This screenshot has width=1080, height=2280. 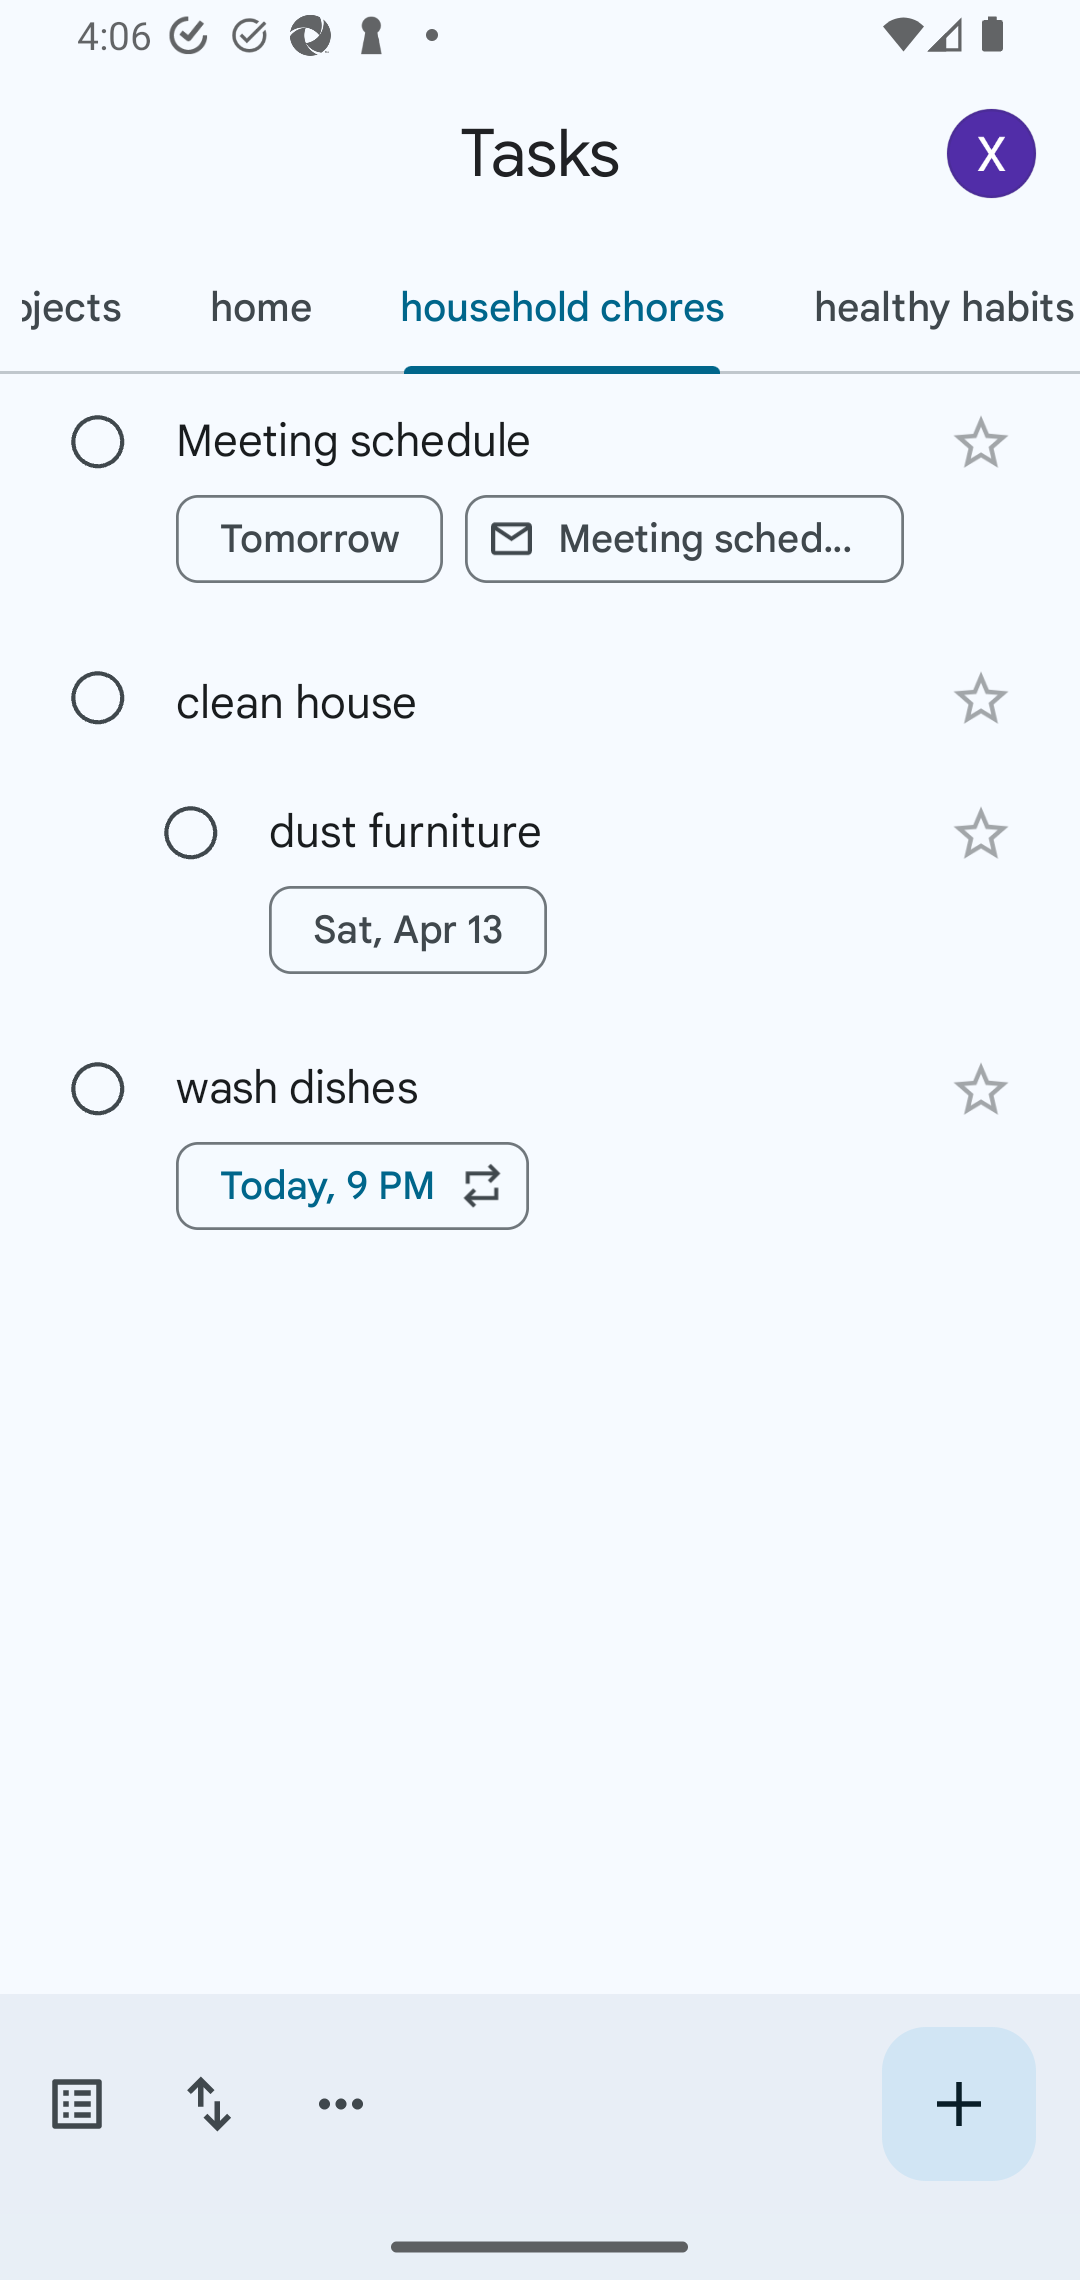 What do you see at coordinates (98, 443) in the screenshot?
I see `Mark as complete` at bounding box center [98, 443].